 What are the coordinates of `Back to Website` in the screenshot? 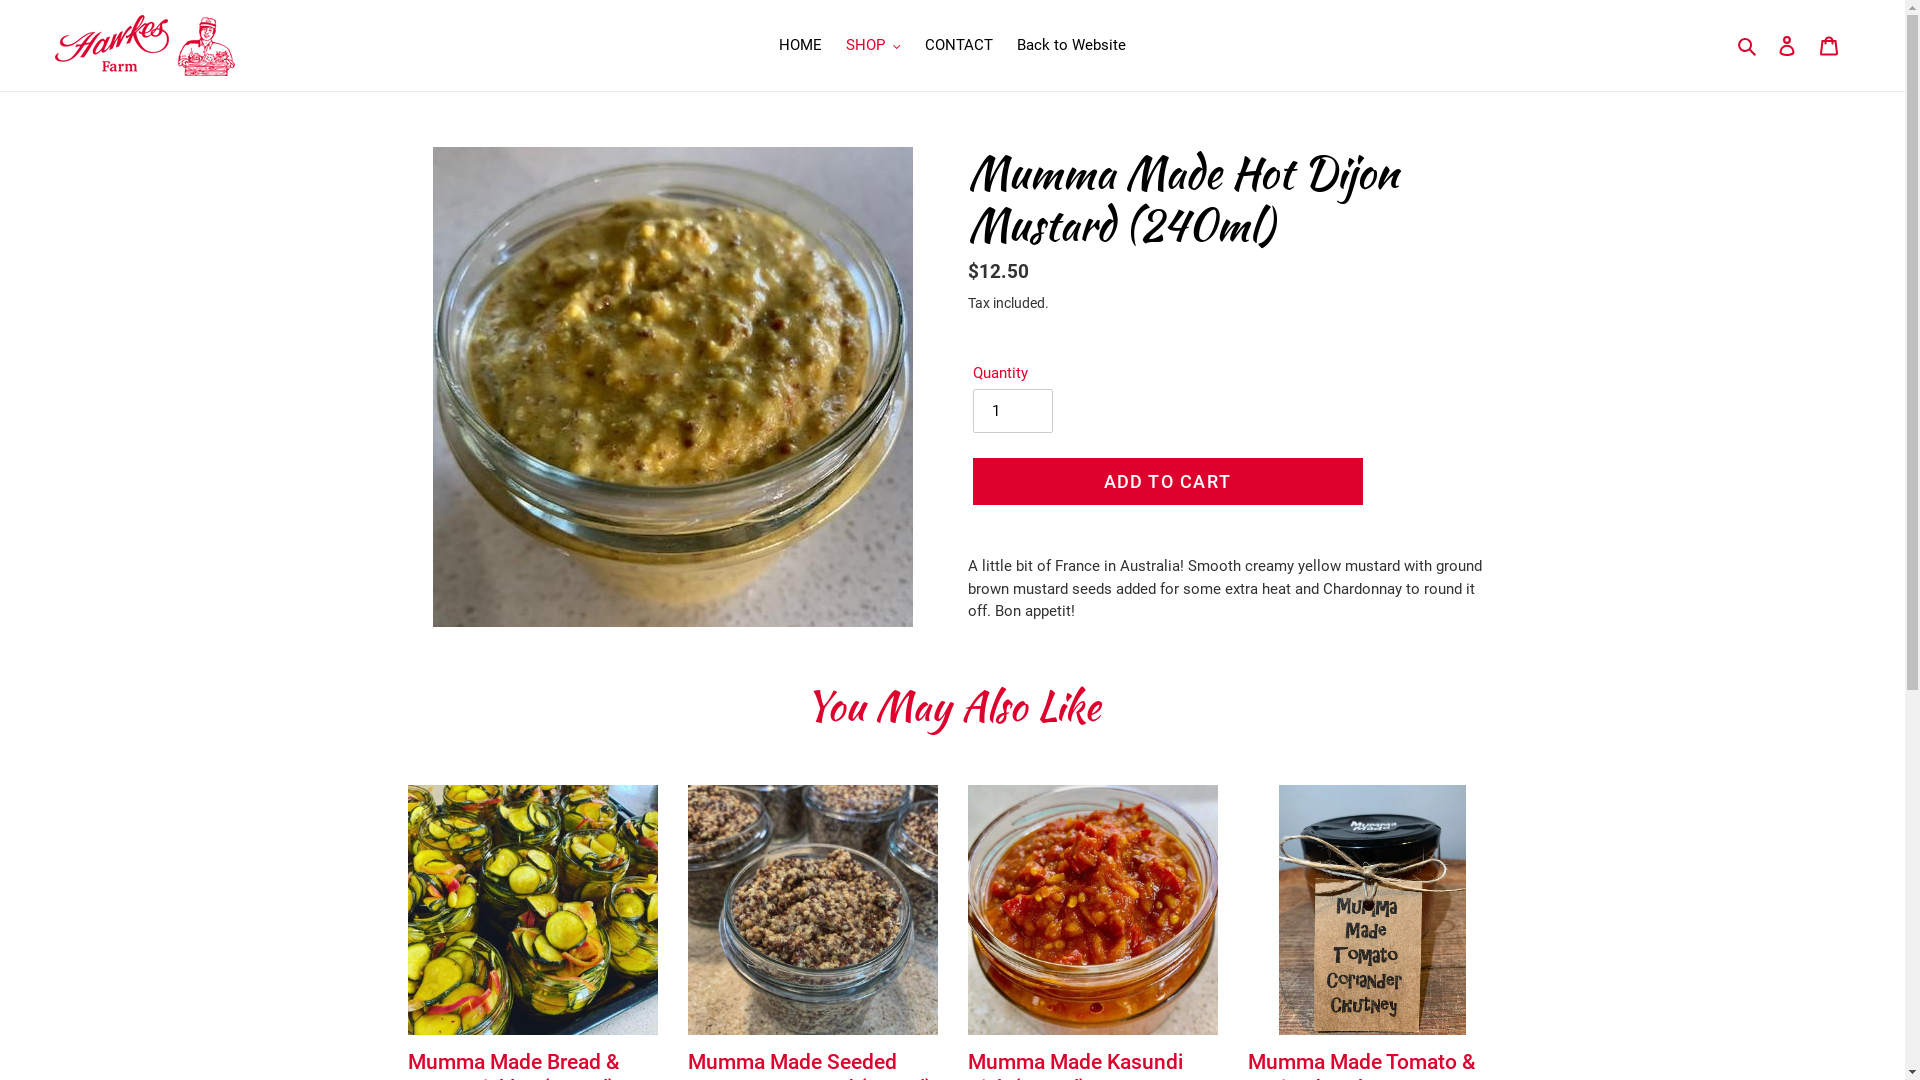 It's located at (1072, 46).